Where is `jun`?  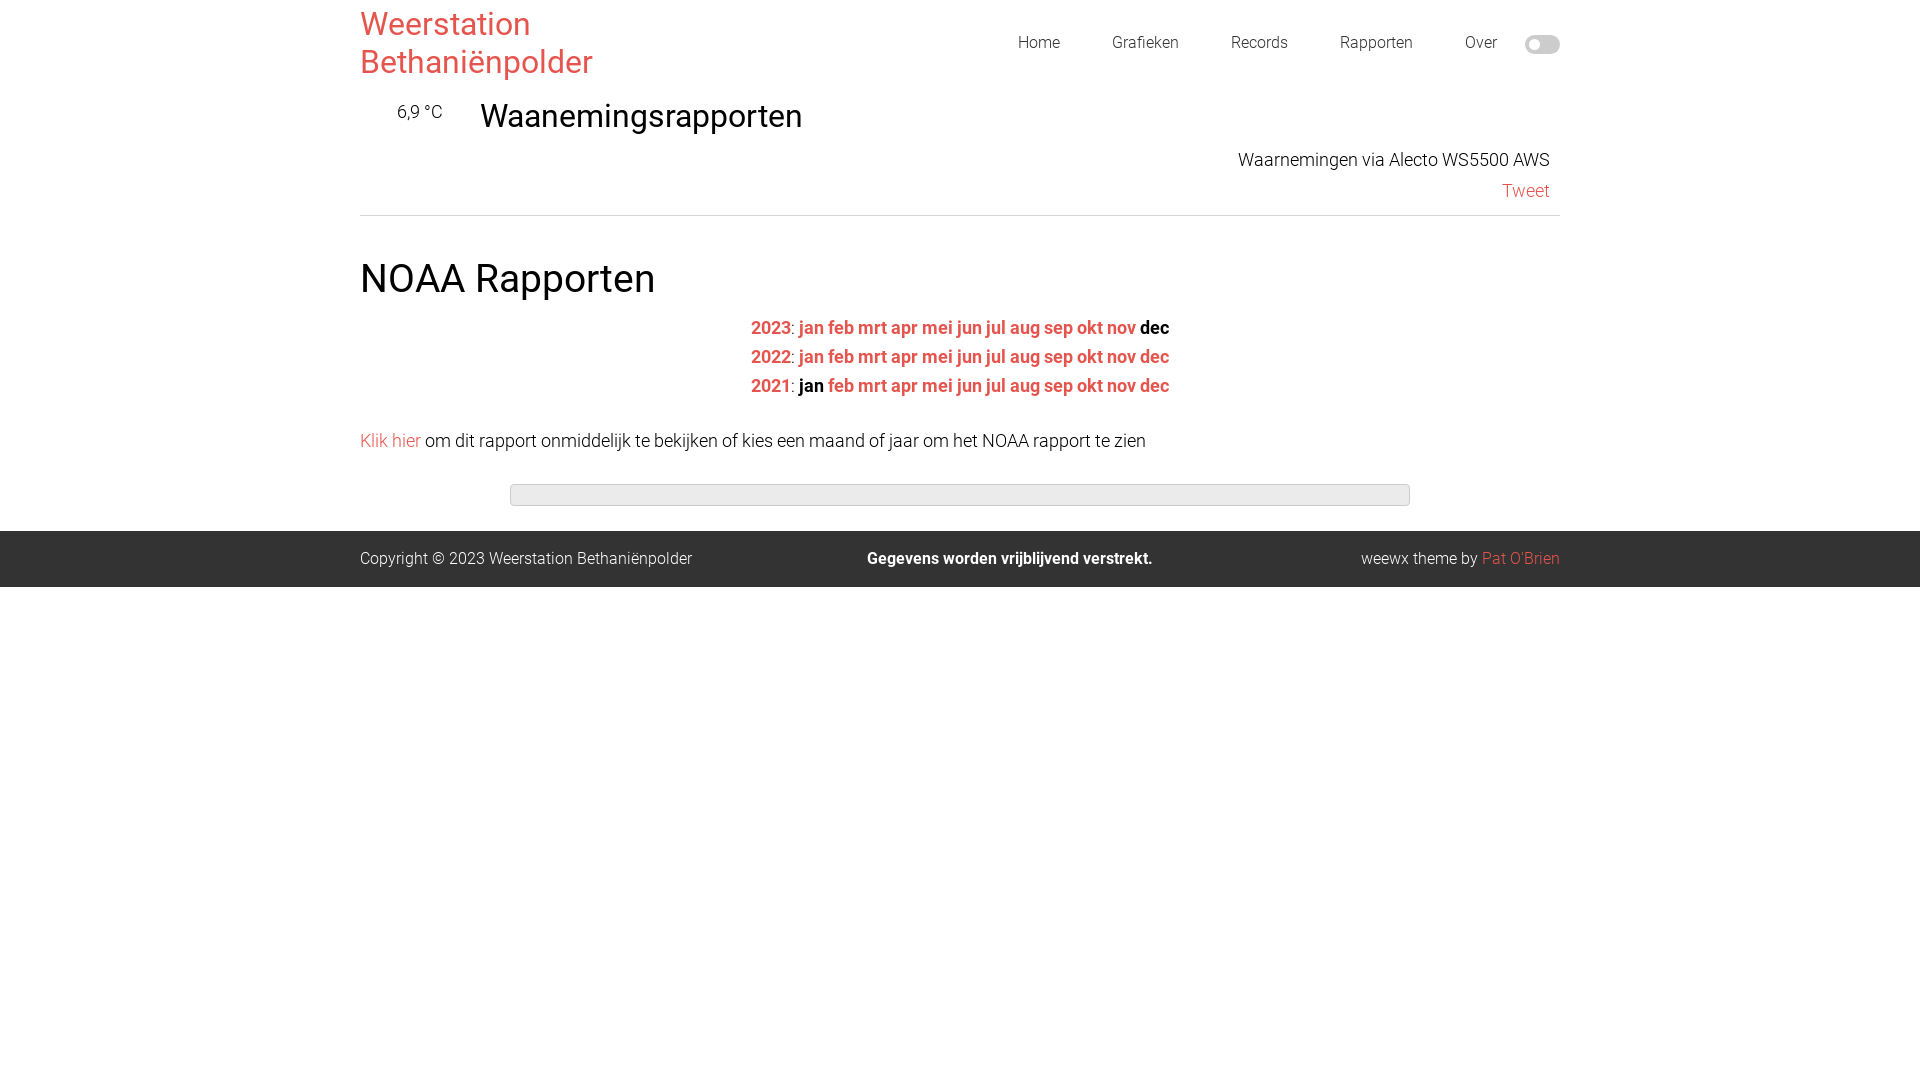
jun is located at coordinates (970, 328).